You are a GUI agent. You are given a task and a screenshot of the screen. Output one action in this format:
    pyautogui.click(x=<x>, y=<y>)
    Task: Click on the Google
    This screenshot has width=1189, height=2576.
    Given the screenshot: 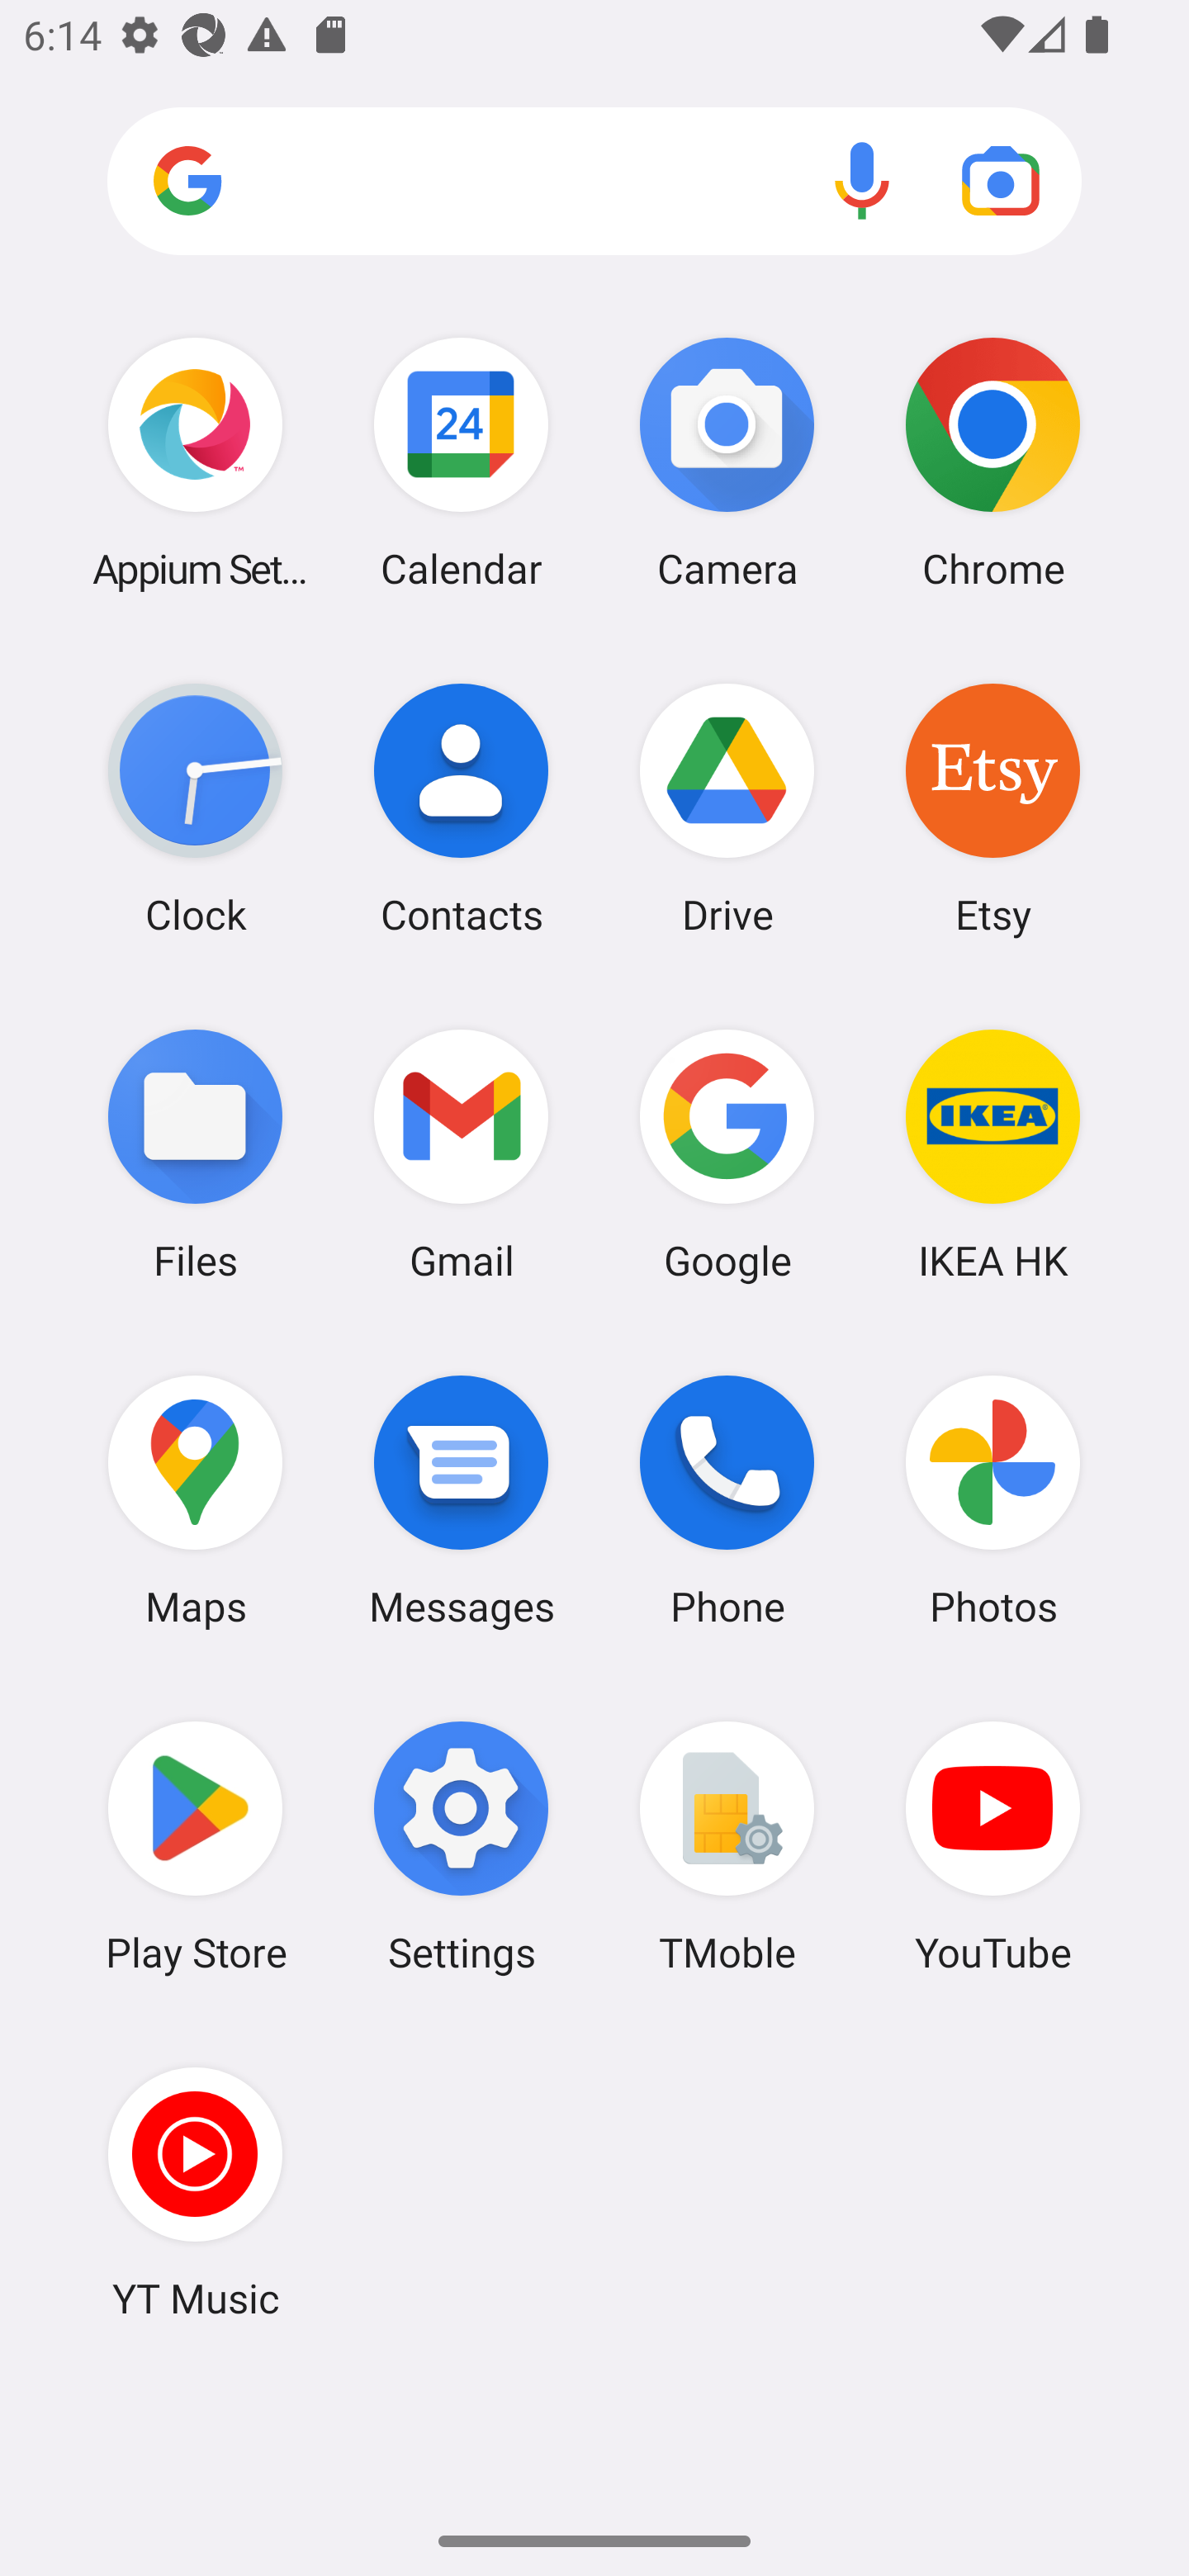 What is the action you would take?
    pyautogui.click(x=727, y=1153)
    